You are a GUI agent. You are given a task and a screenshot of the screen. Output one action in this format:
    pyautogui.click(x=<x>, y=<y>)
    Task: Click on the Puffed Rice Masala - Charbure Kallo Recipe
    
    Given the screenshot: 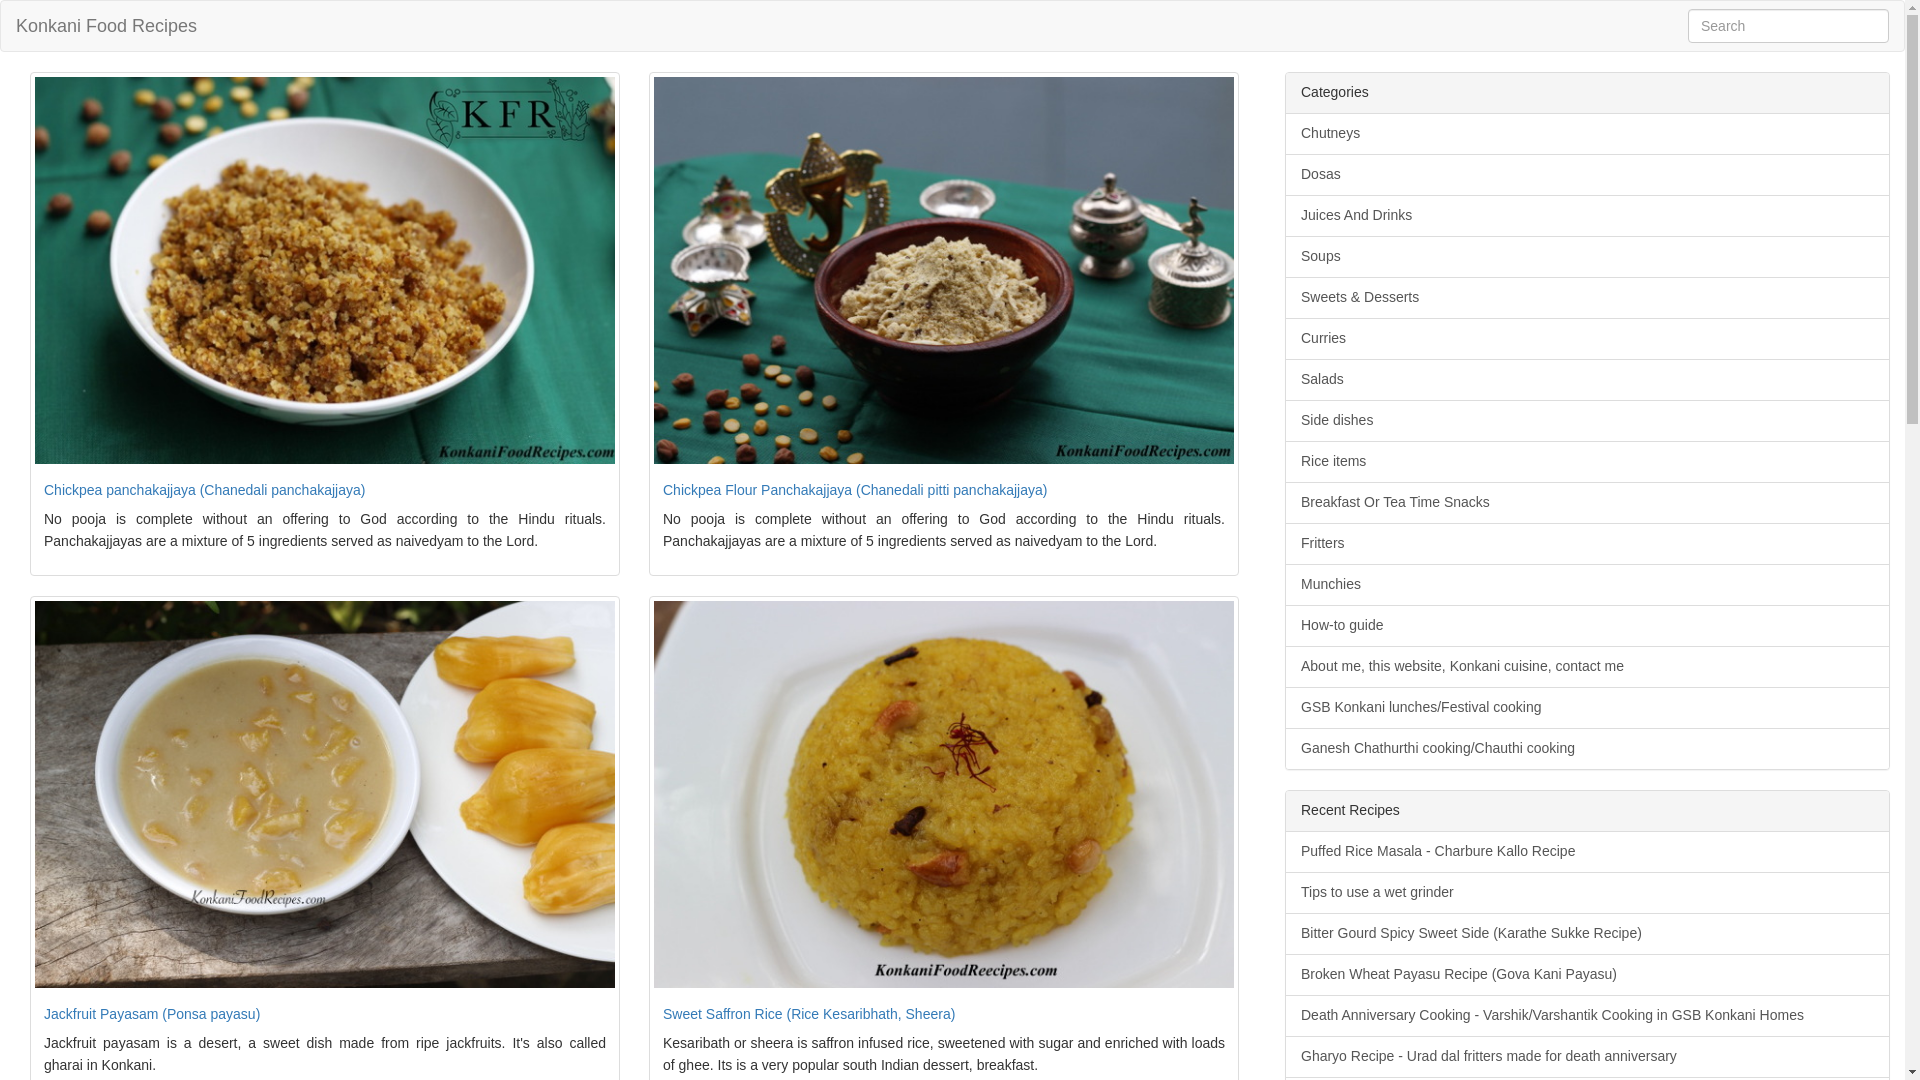 What is the action you would take?
    pyautogui.click(x=1588, y=852)
    